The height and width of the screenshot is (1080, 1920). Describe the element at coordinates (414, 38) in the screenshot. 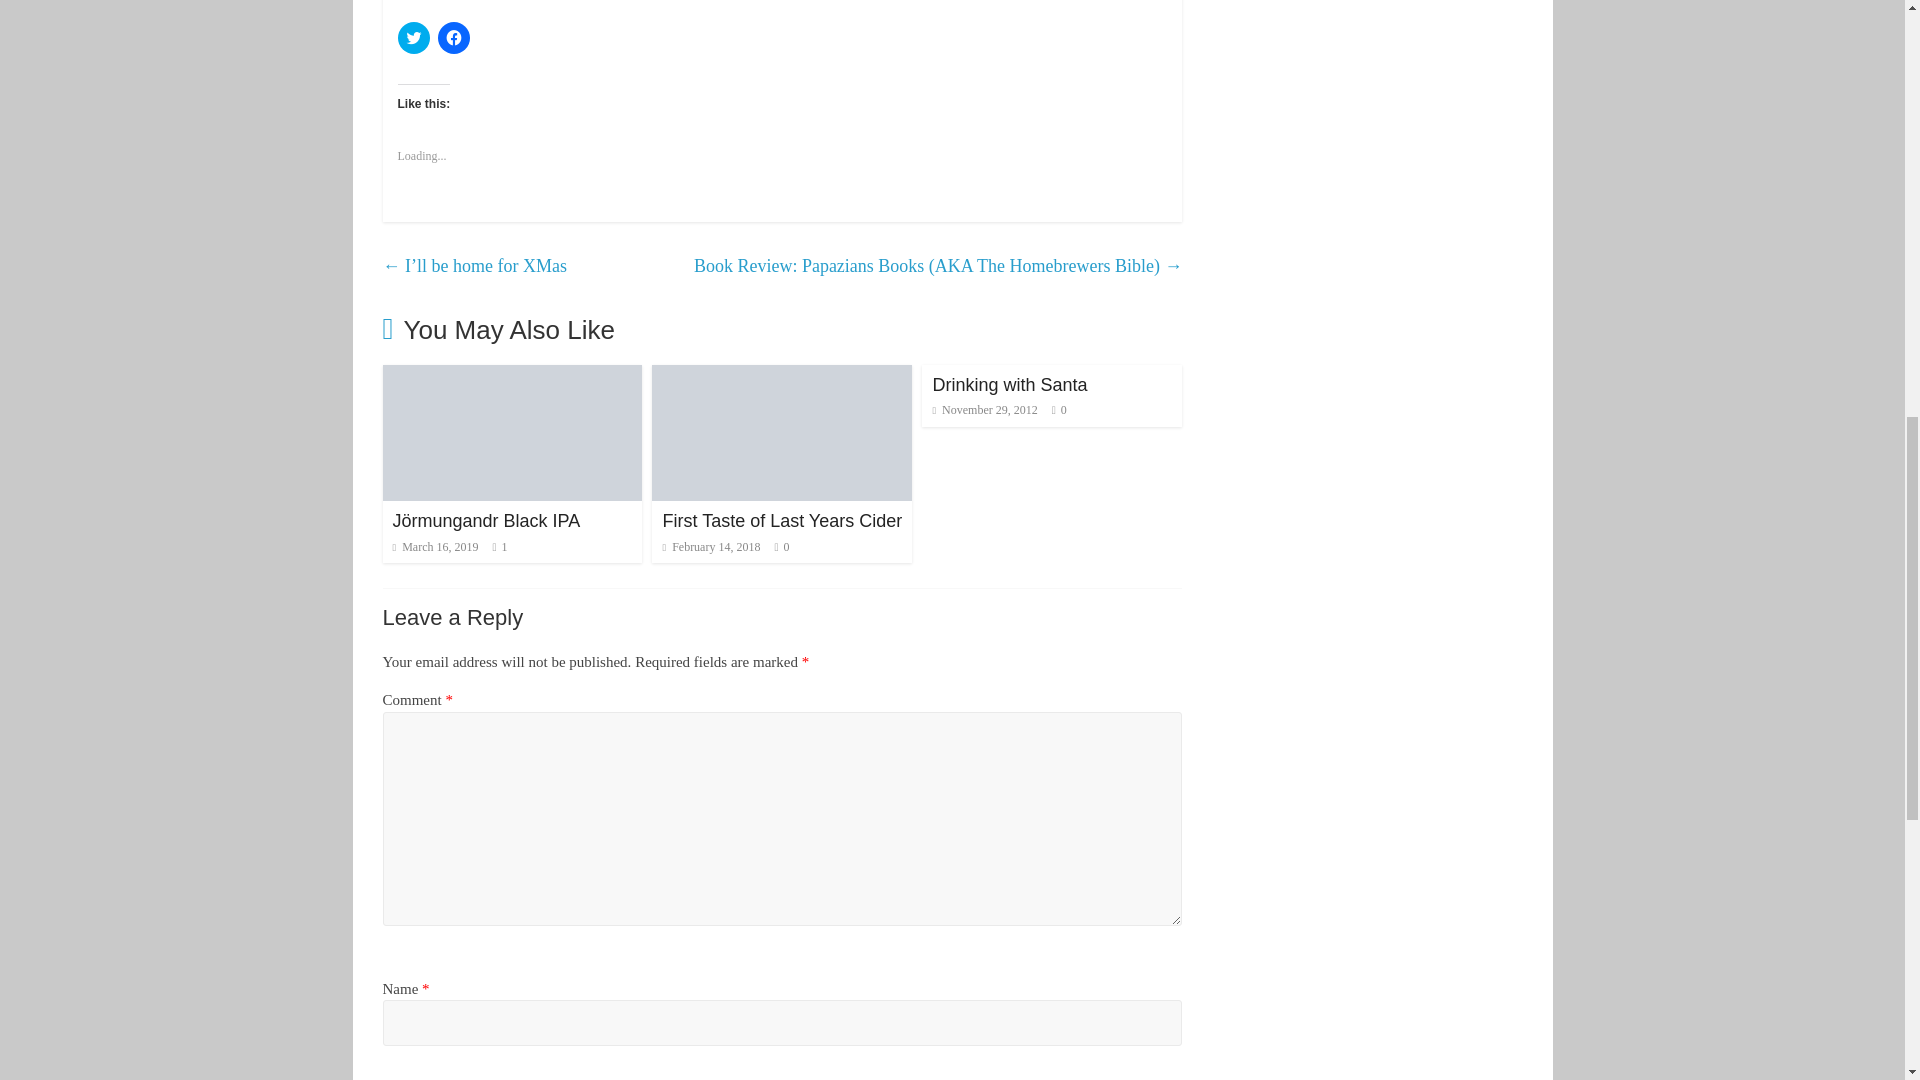

I see `Click to share on Twitter` at that location.